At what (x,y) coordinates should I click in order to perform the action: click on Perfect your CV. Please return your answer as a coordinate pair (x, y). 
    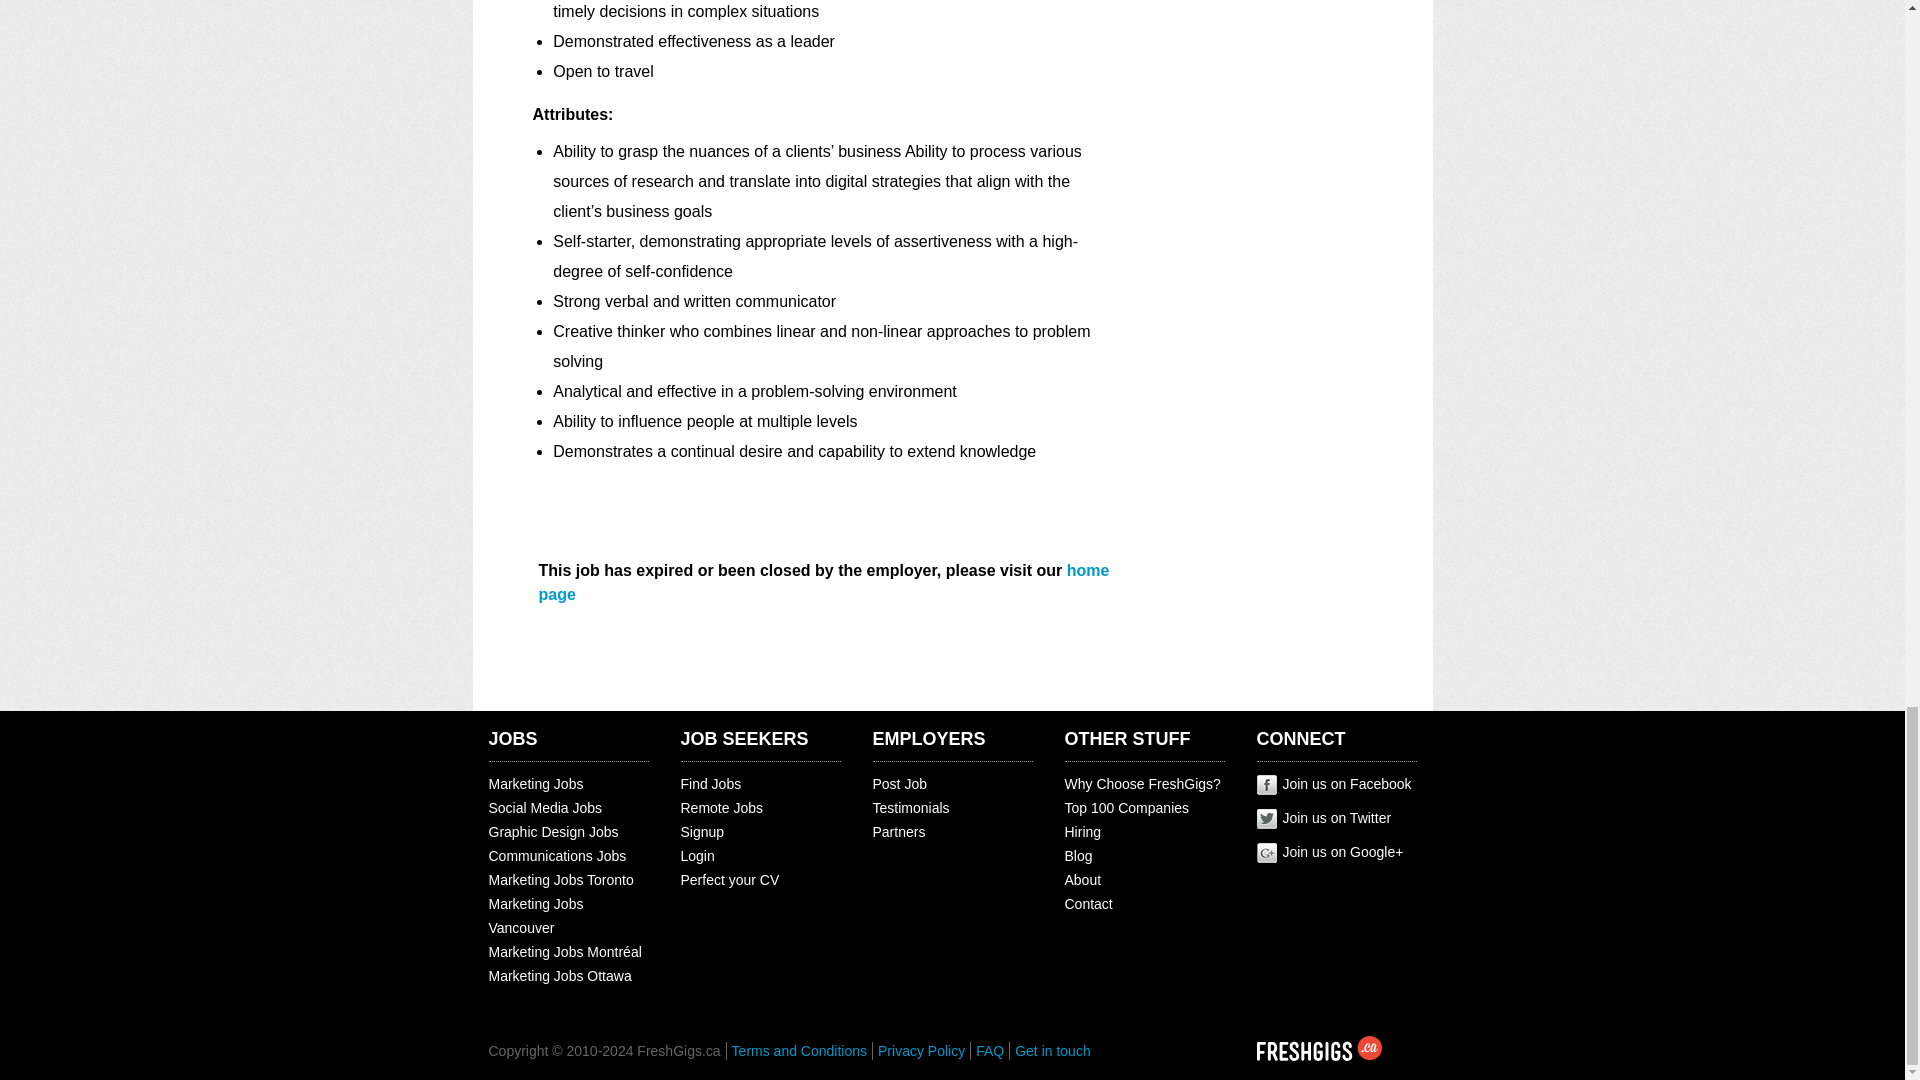
    Looking at the image, I should click on (729, 879).